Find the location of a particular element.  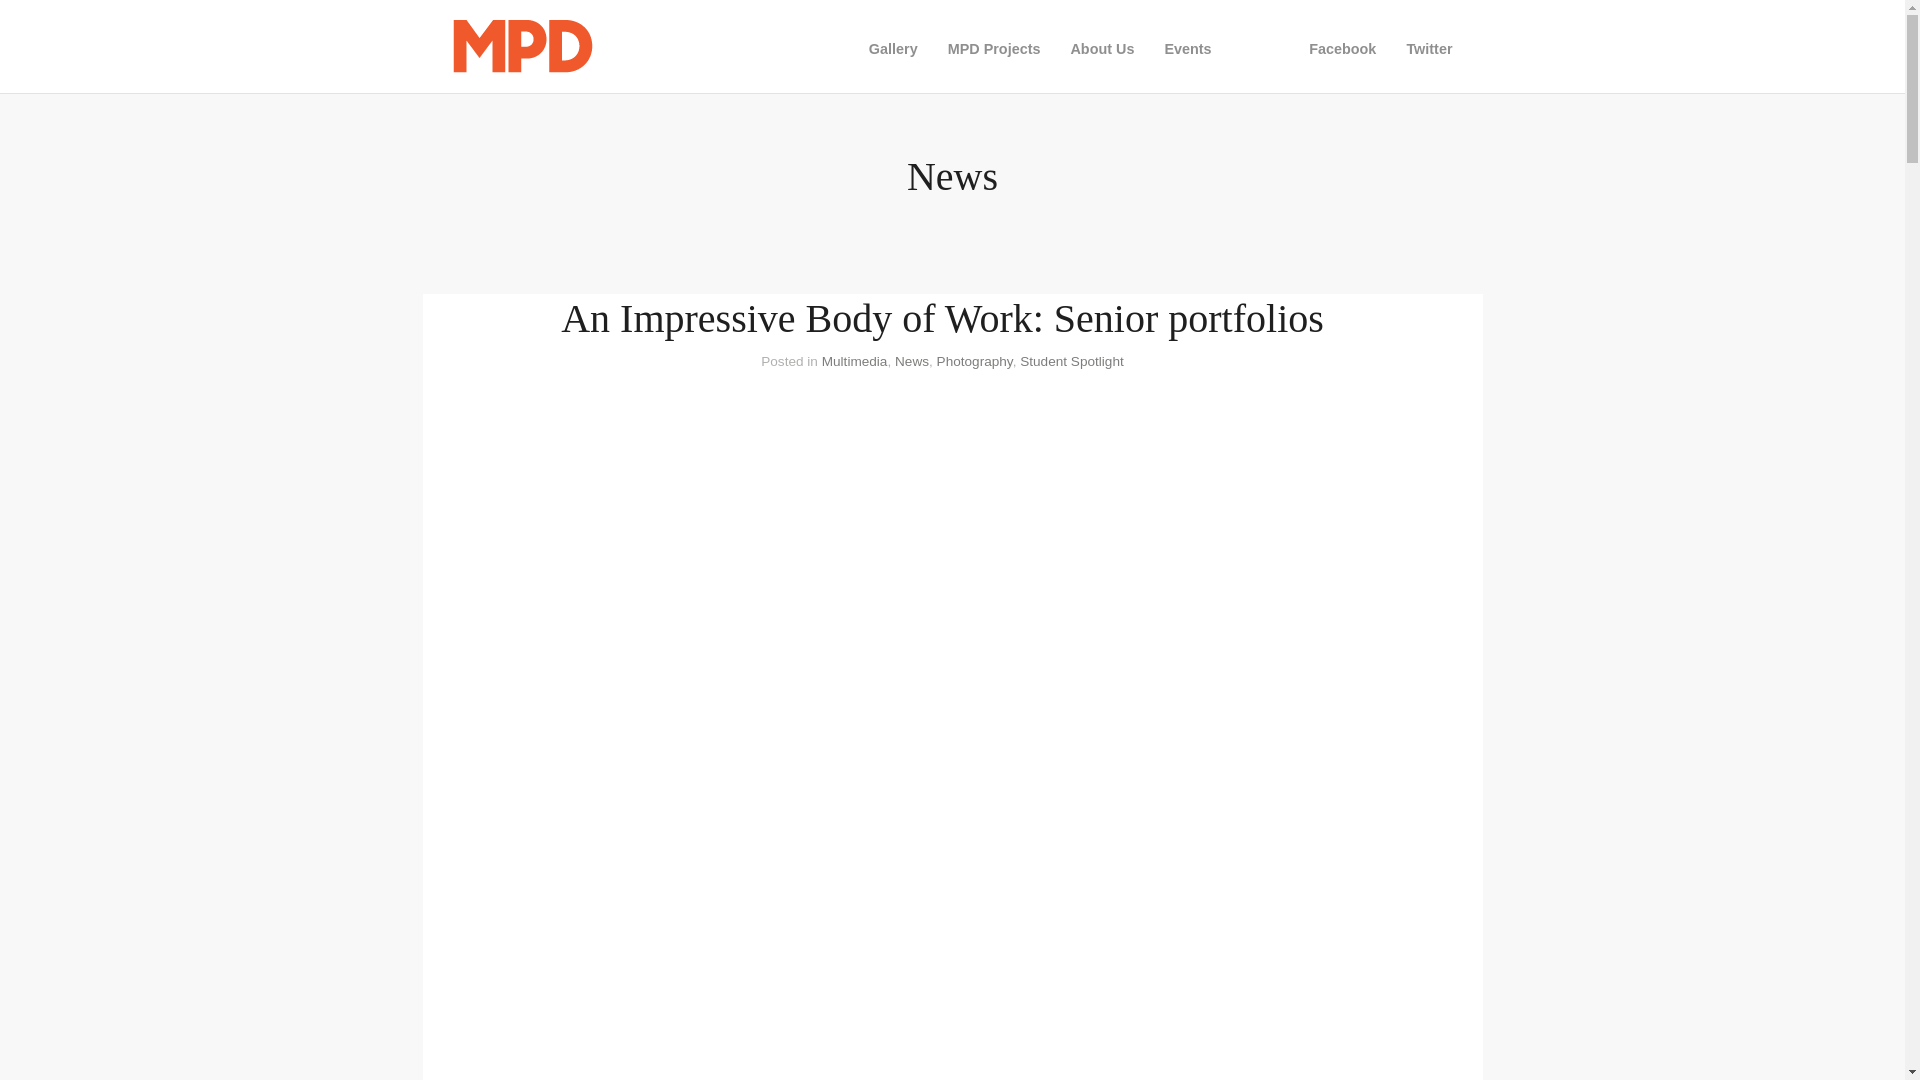

Latest happenings in MPD is located at coordinates (1261, 48).